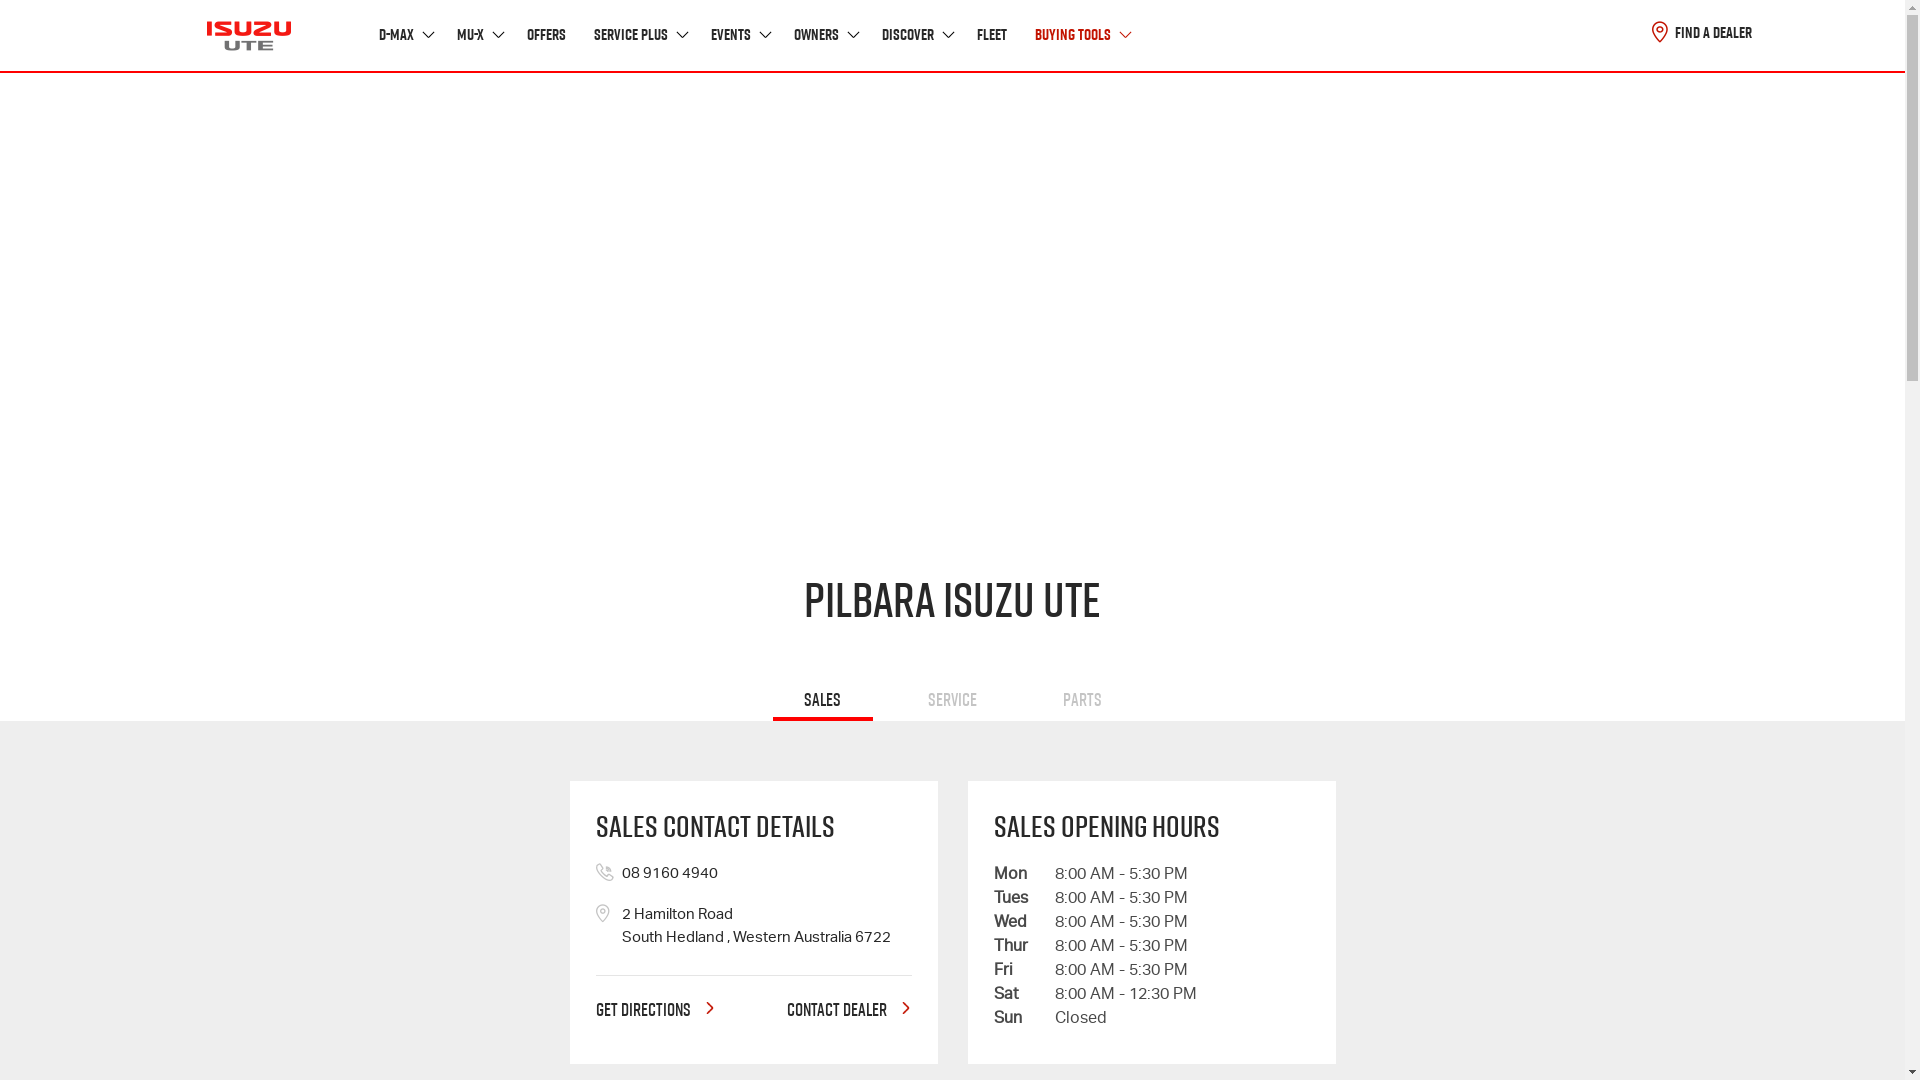 The height and width of the screenshot is (1080, 1920). What do you see at coordinates (546, 36) in the screenshot?
I see `Offers` at bounding box center [546, 36].